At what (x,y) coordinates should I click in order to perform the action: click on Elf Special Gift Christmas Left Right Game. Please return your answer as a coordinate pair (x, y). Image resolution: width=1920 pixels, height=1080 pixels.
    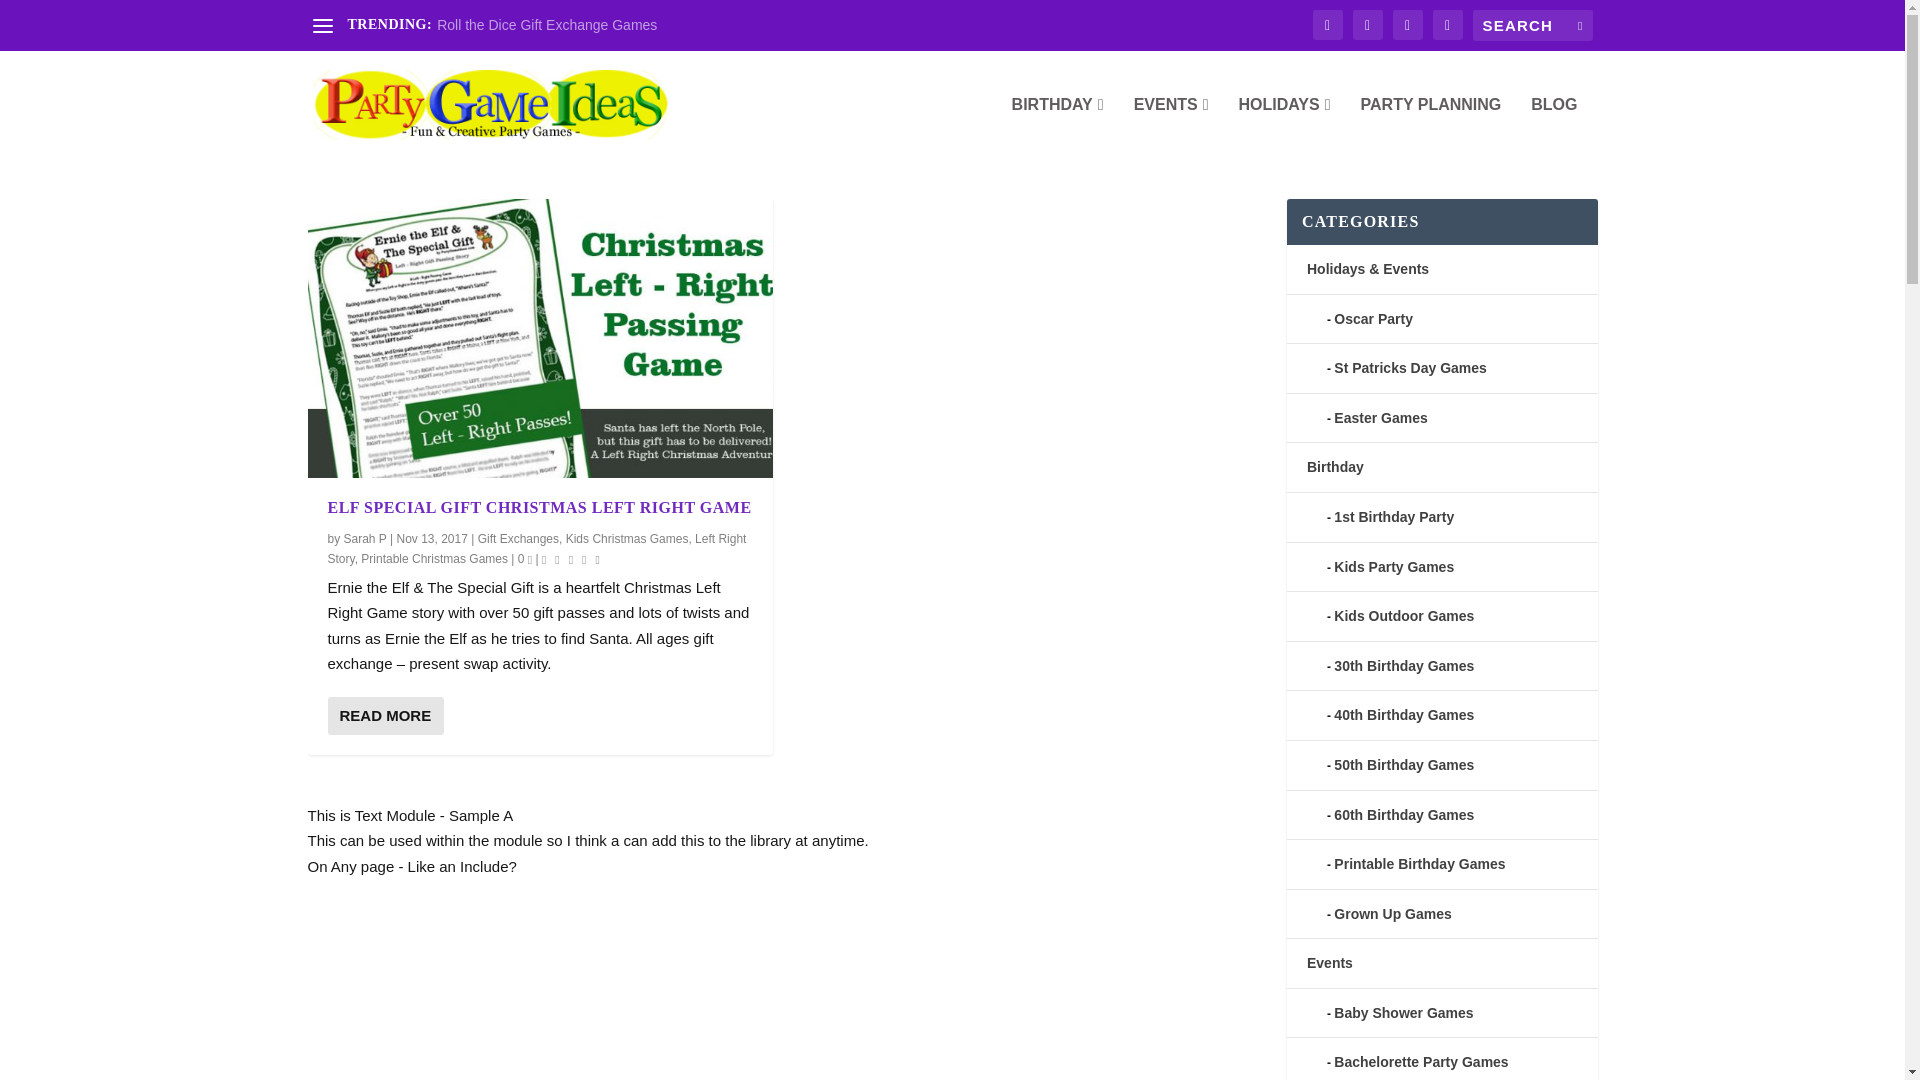
    Looking at the image, I should click on (540, 338).